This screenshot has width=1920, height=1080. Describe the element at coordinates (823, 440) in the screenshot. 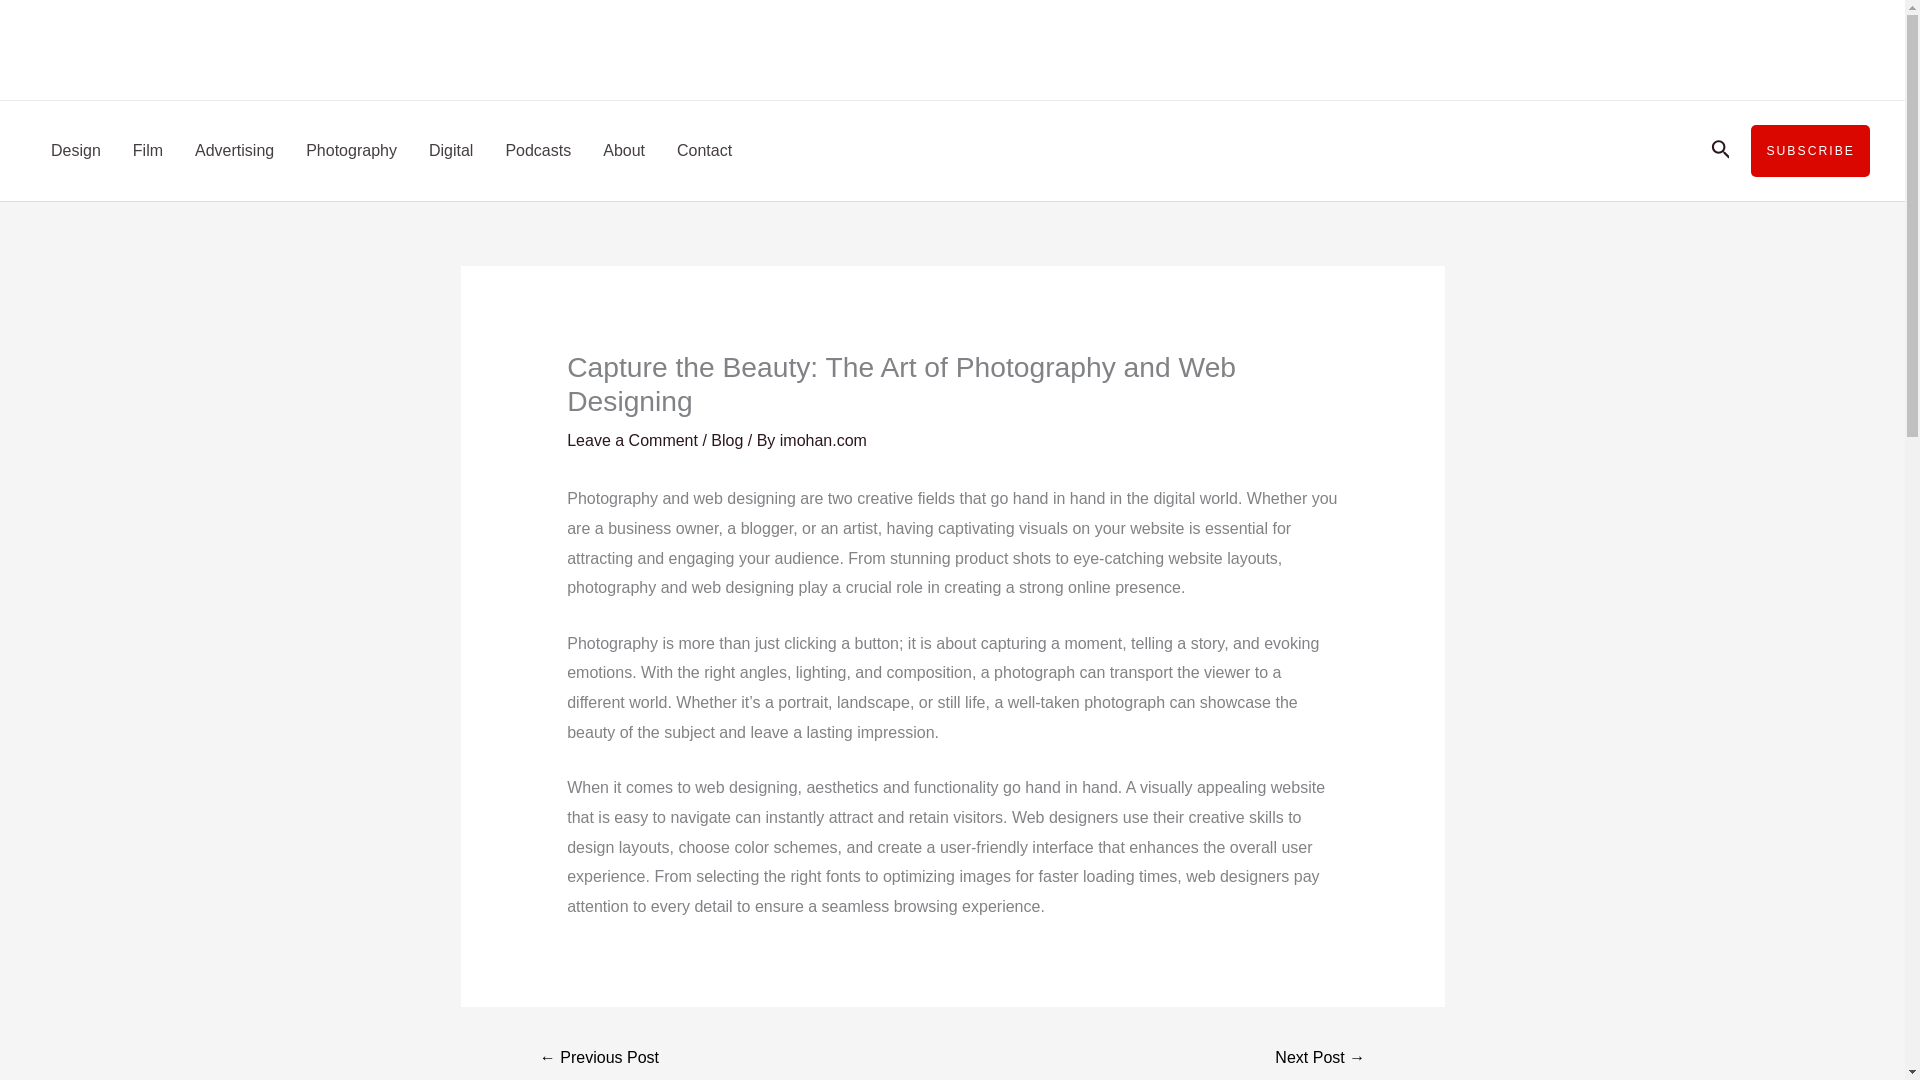

I see `imohan.com` at that location.